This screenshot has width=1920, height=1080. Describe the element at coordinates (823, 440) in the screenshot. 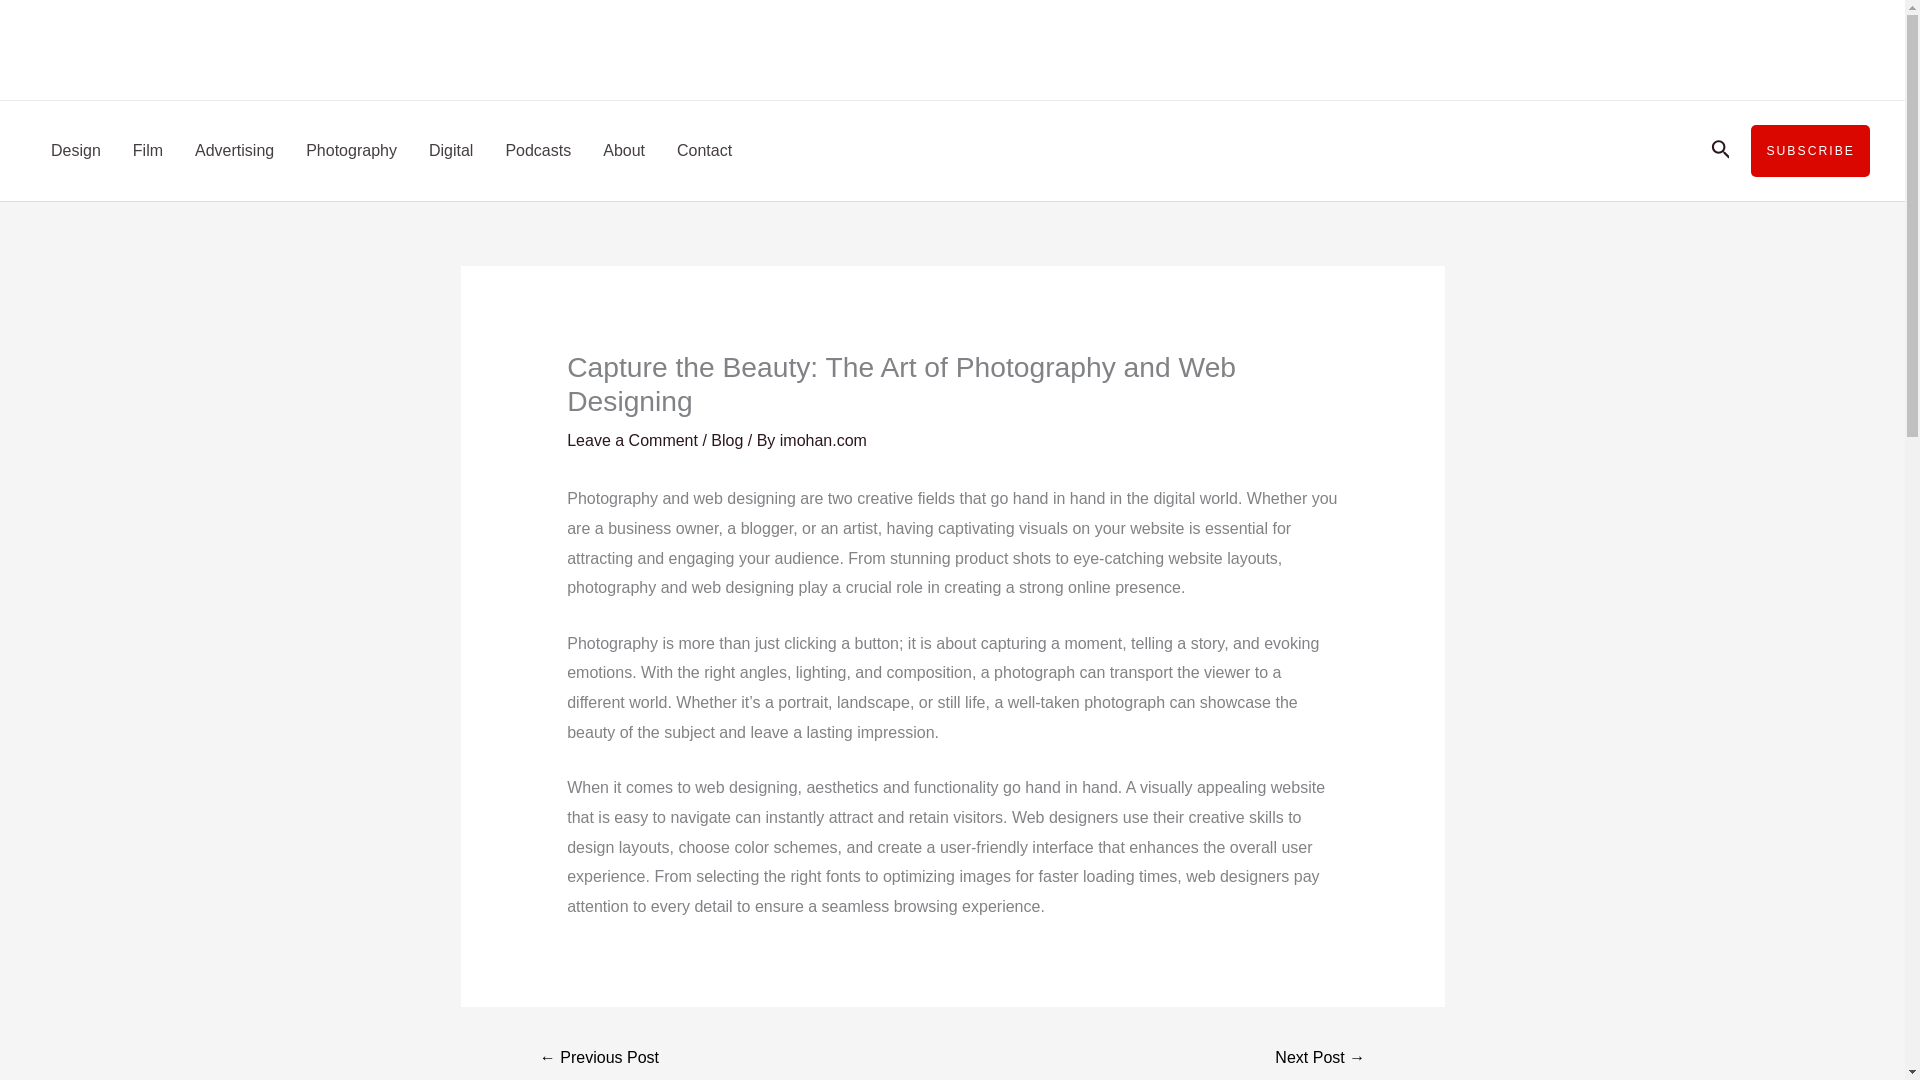

I see `imohan.com` at that location.